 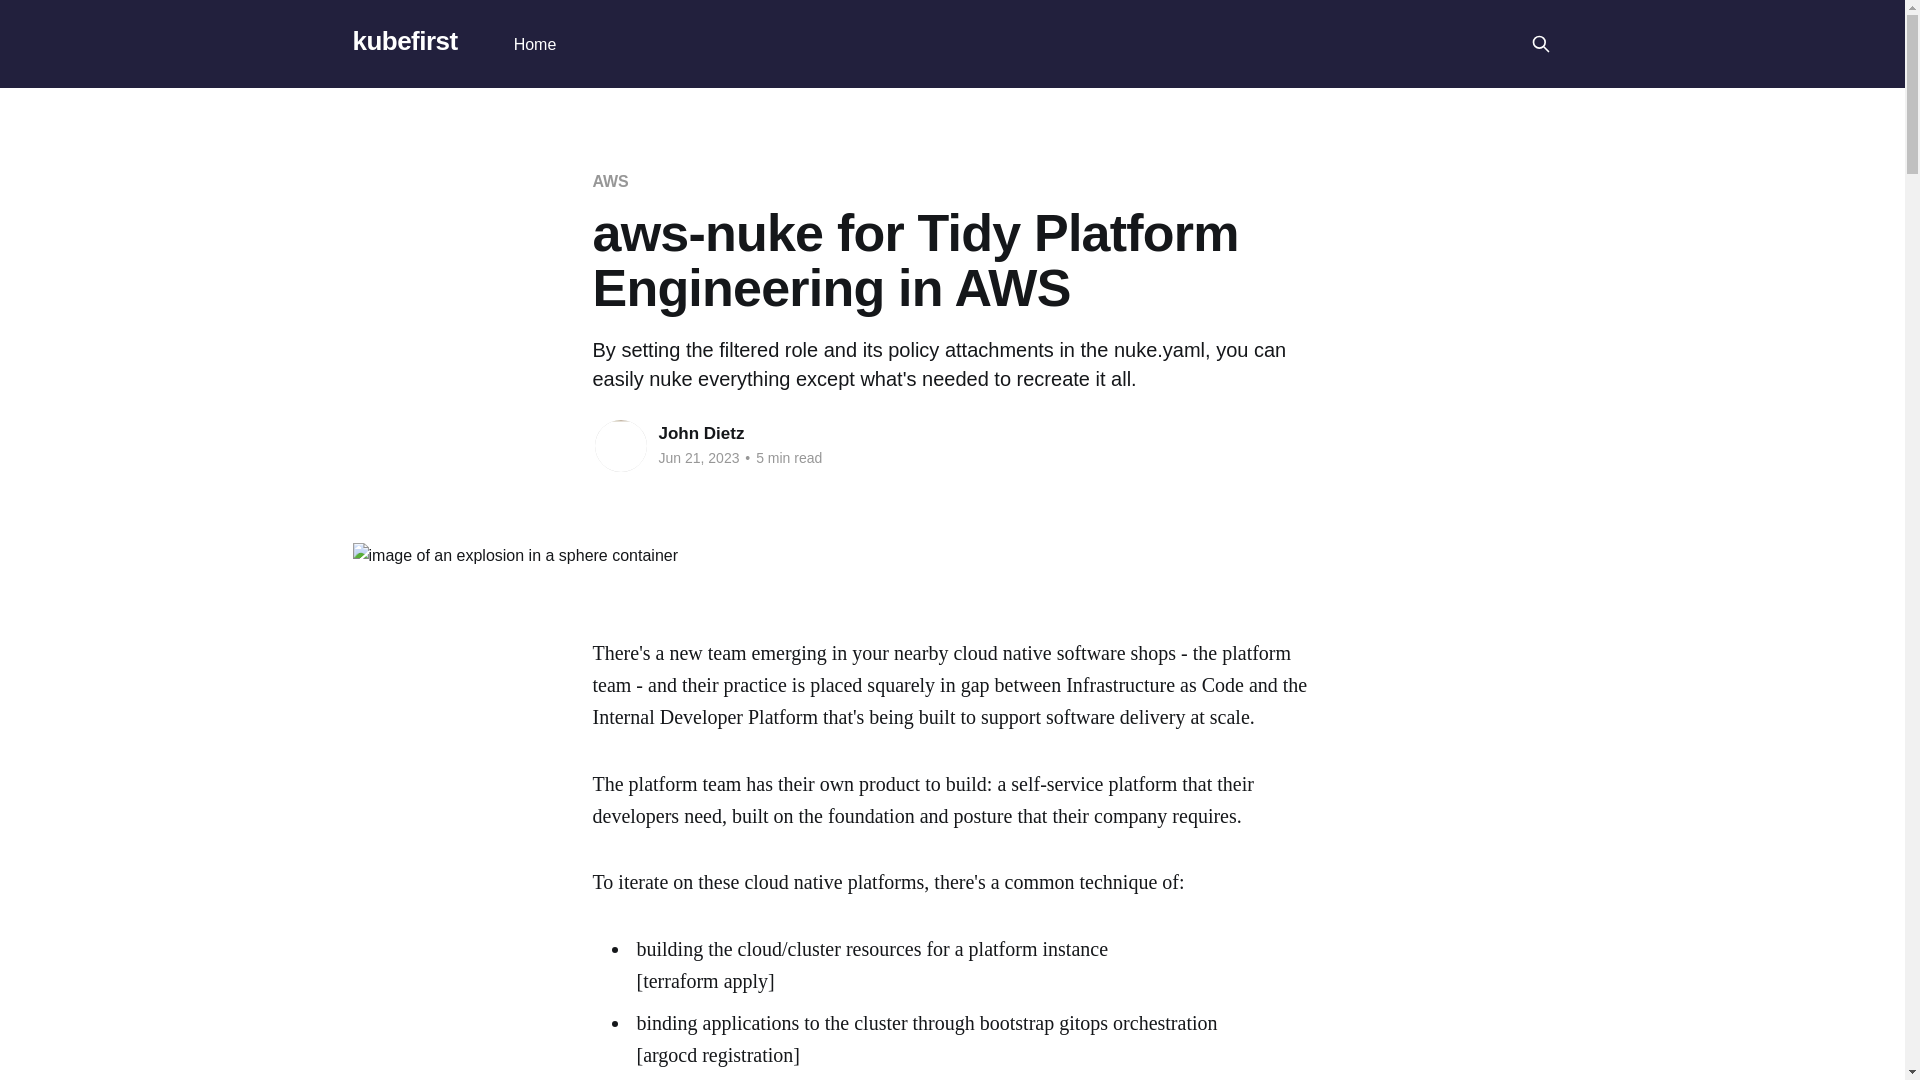 What do you see at coordinates (701, 433) in the screenshot?
I see `John Dietz` at bounding box center [701, 433].